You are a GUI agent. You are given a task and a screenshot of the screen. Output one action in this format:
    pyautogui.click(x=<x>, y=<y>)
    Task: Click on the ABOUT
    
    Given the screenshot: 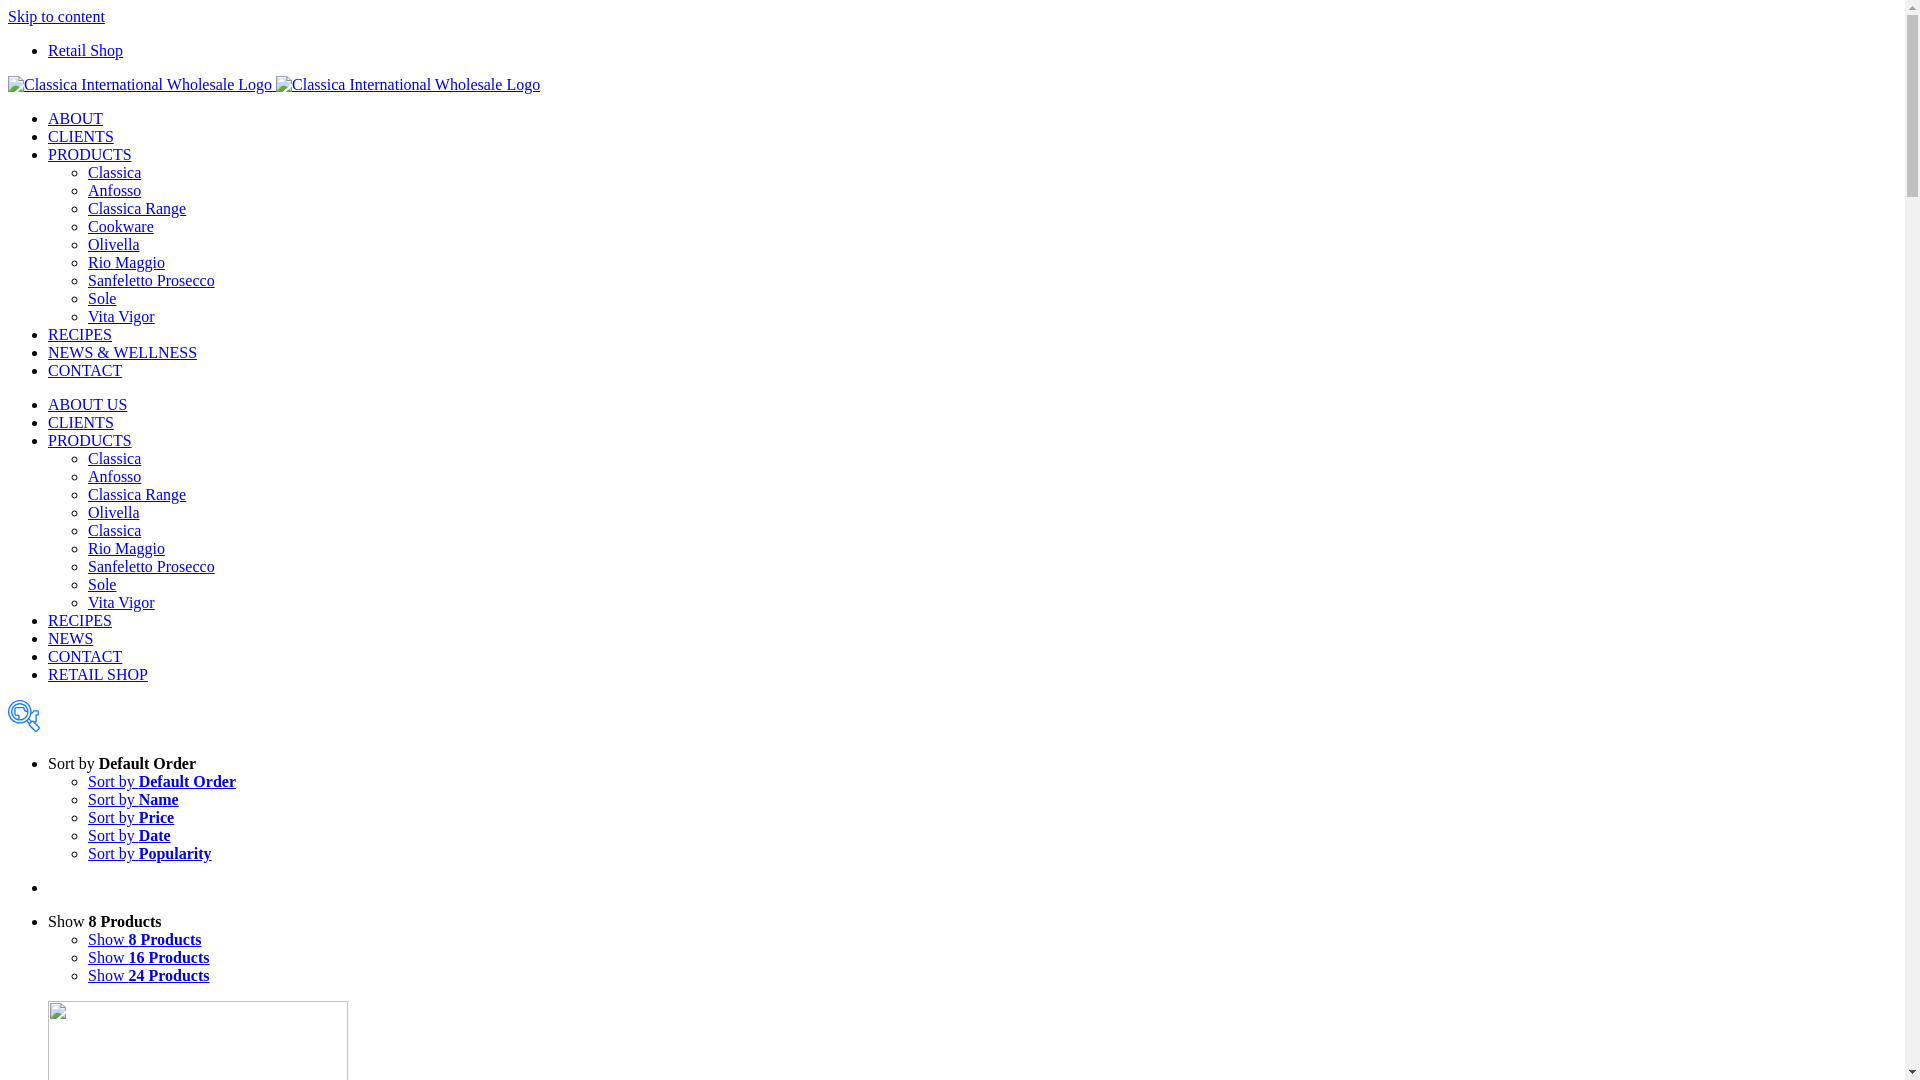 What is the action you would take?
    pyautogui.click(x=76, y=118)
    